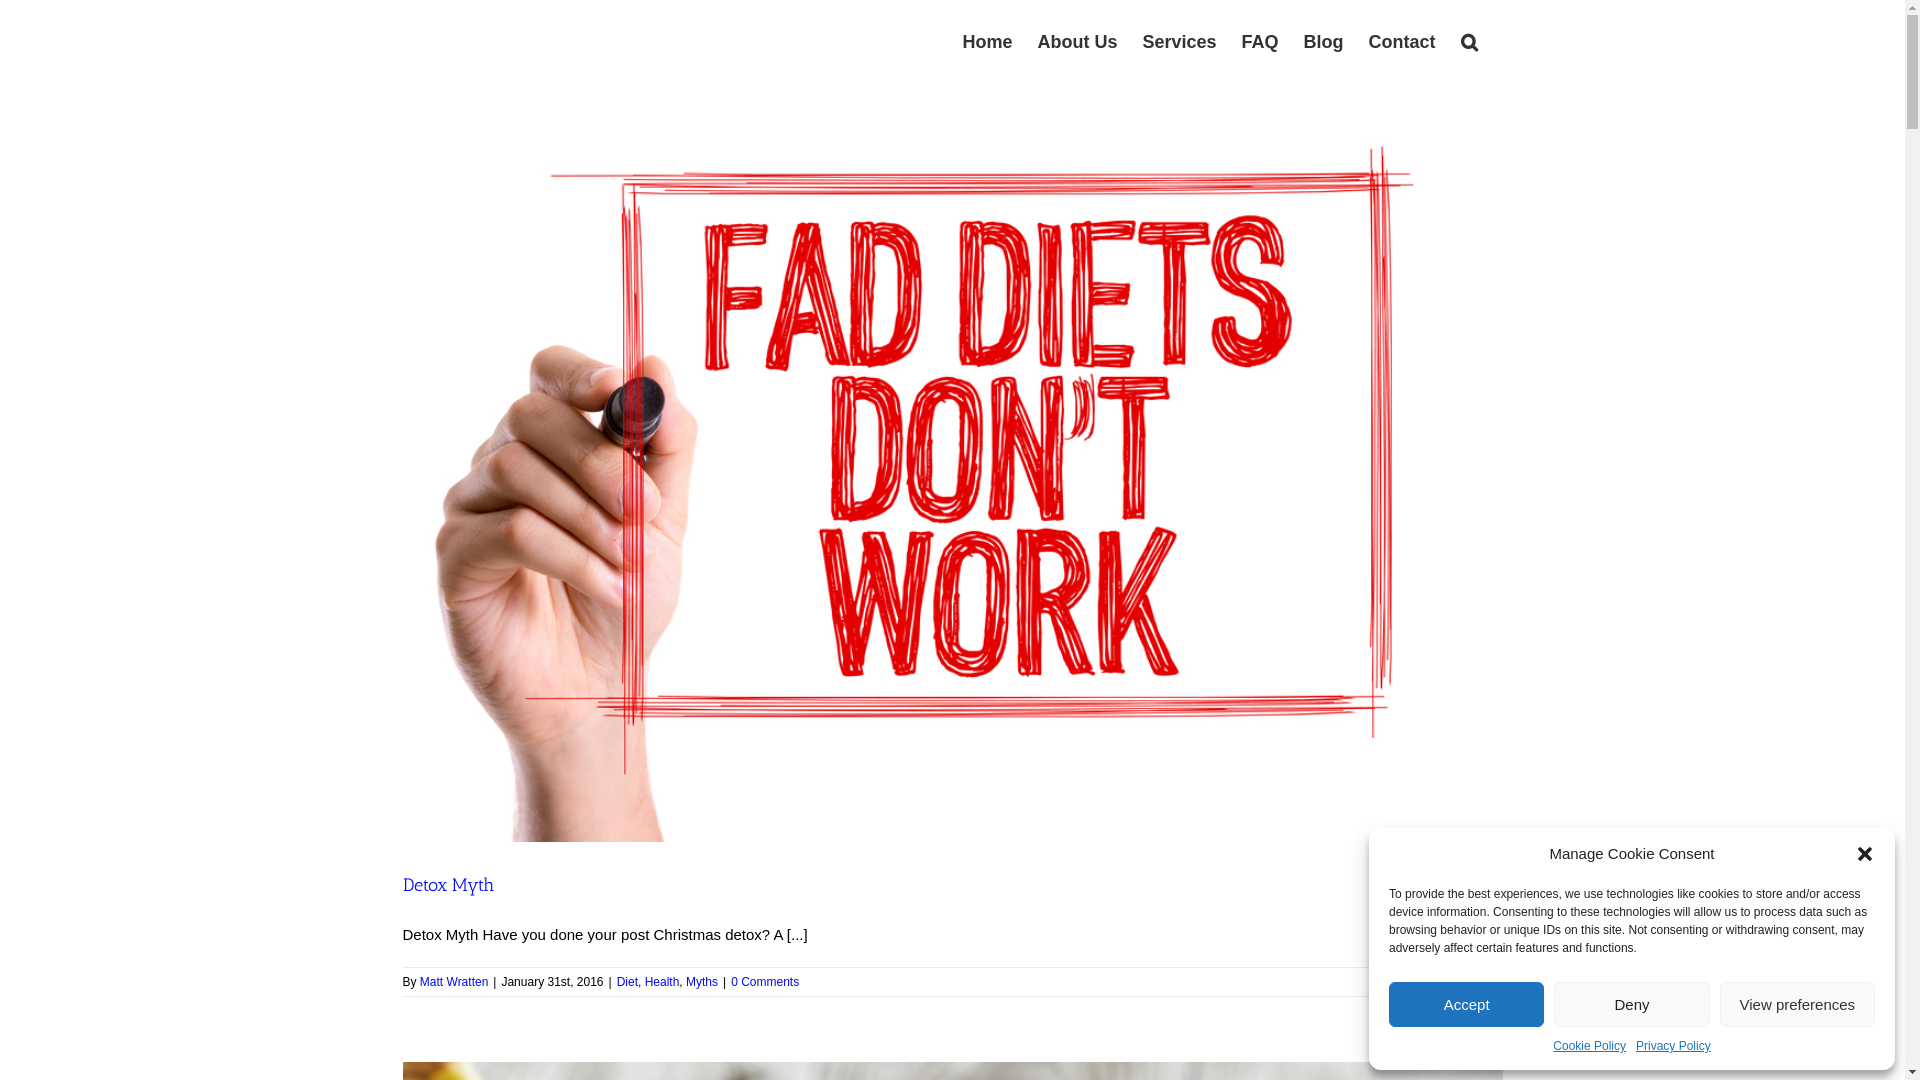  What do you see at coordinates (1260, 42) in the screenshot?
I see `FAQ` at bounding box center [1260, 42].